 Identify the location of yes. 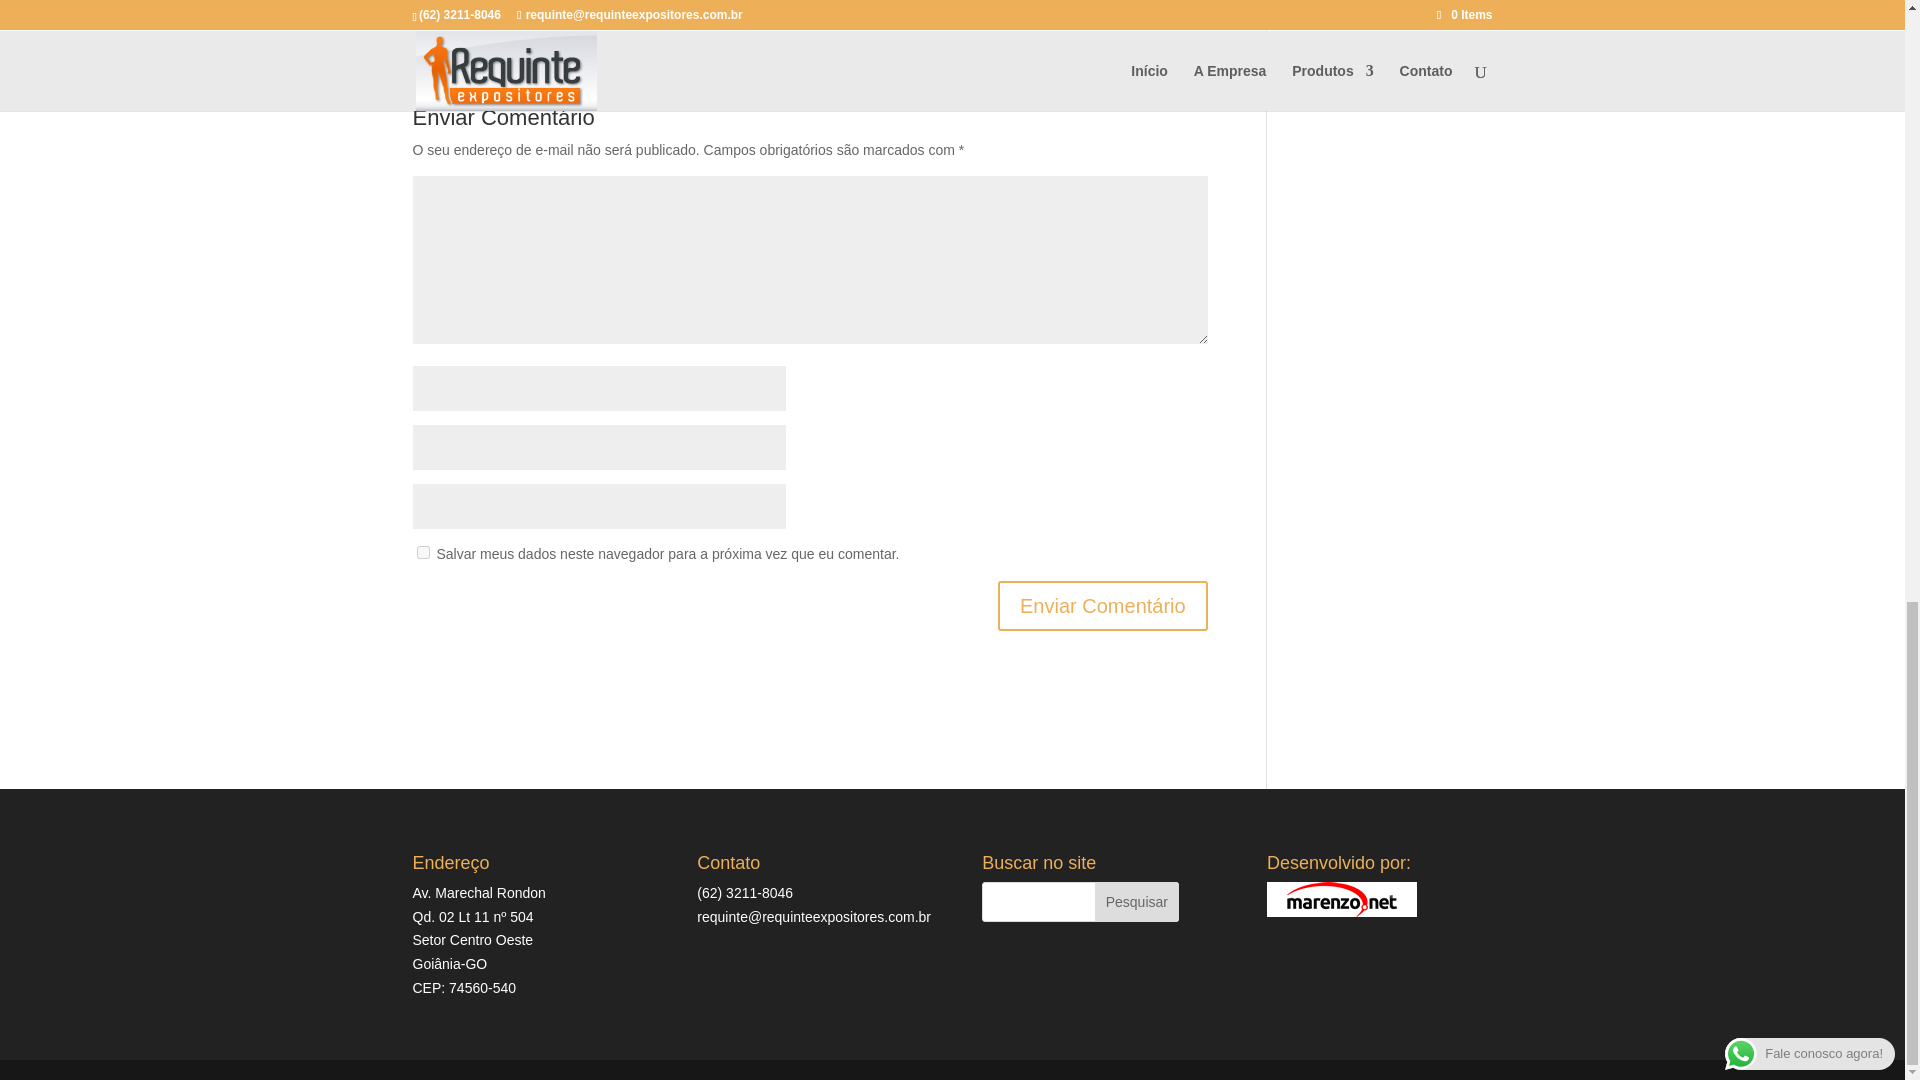
(422, 552).